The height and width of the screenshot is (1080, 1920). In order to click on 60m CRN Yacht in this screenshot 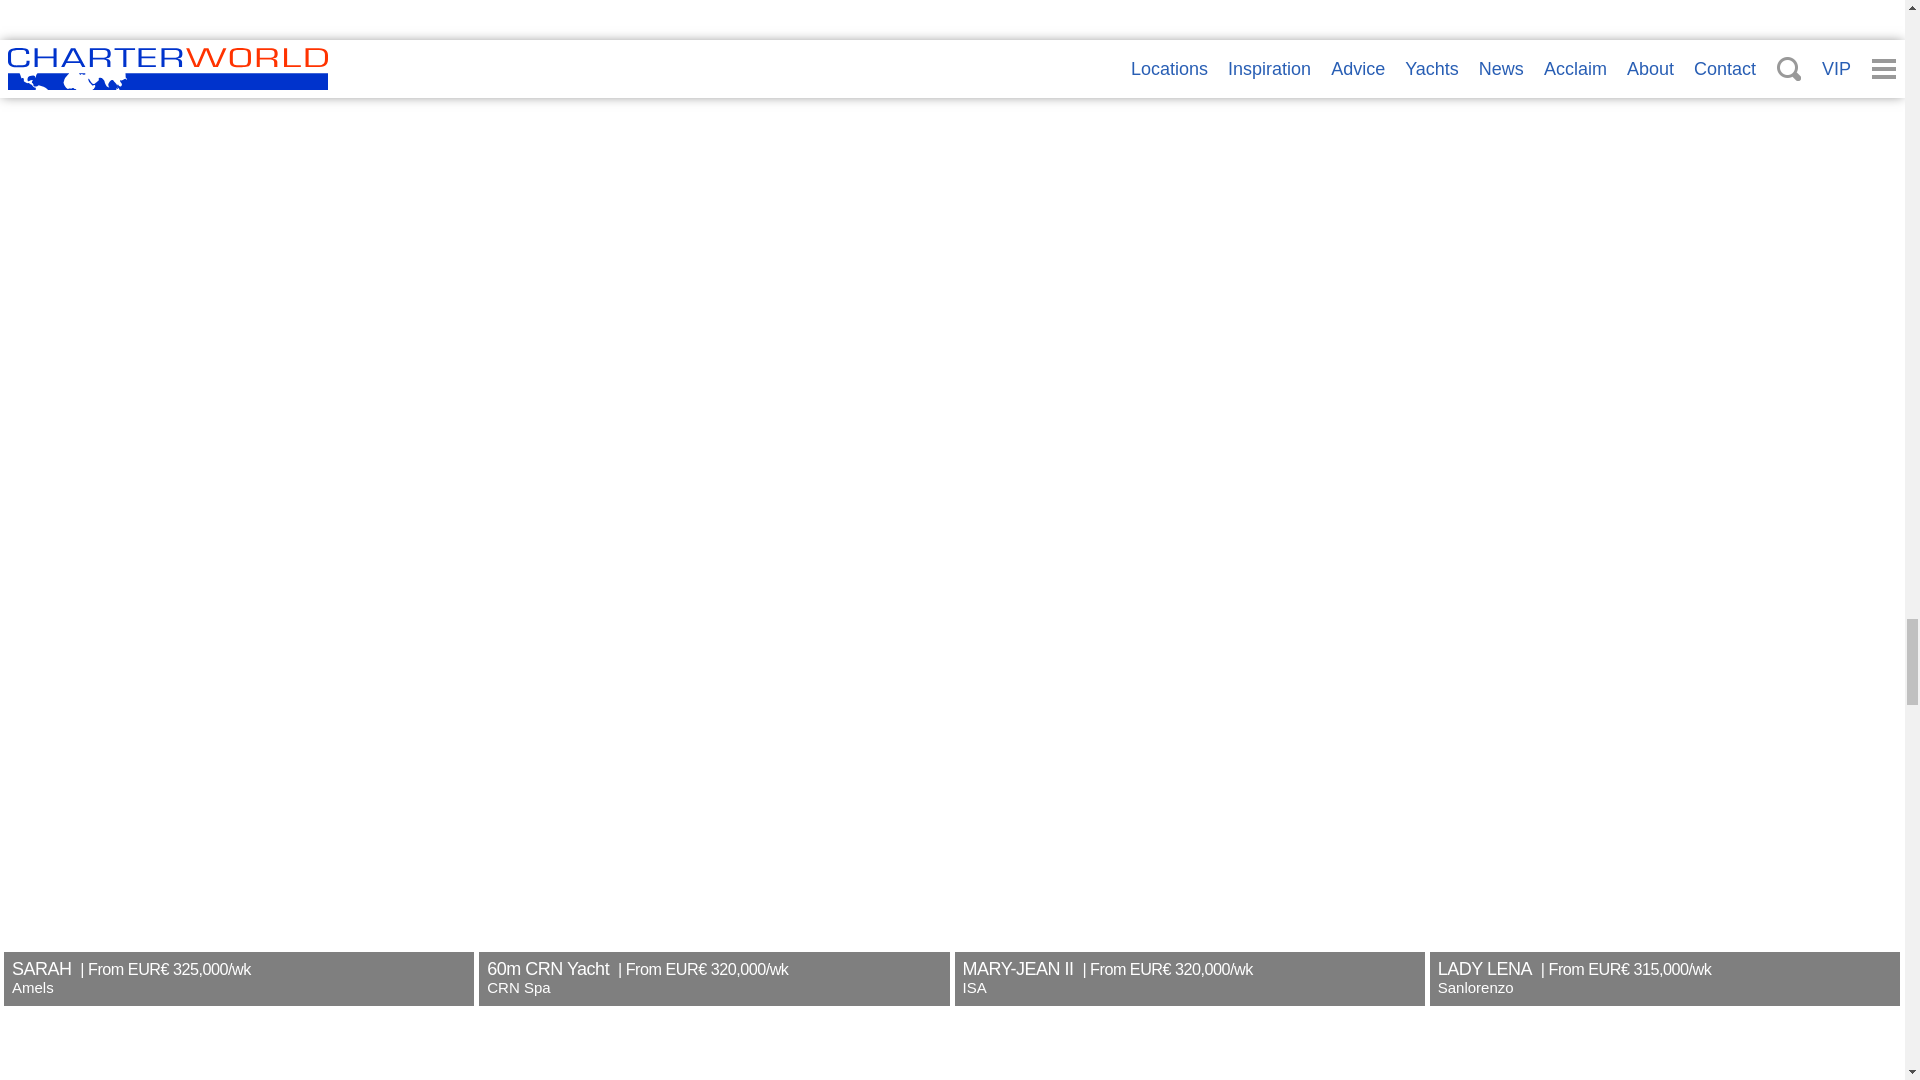, I will do `click(714, 130)`.